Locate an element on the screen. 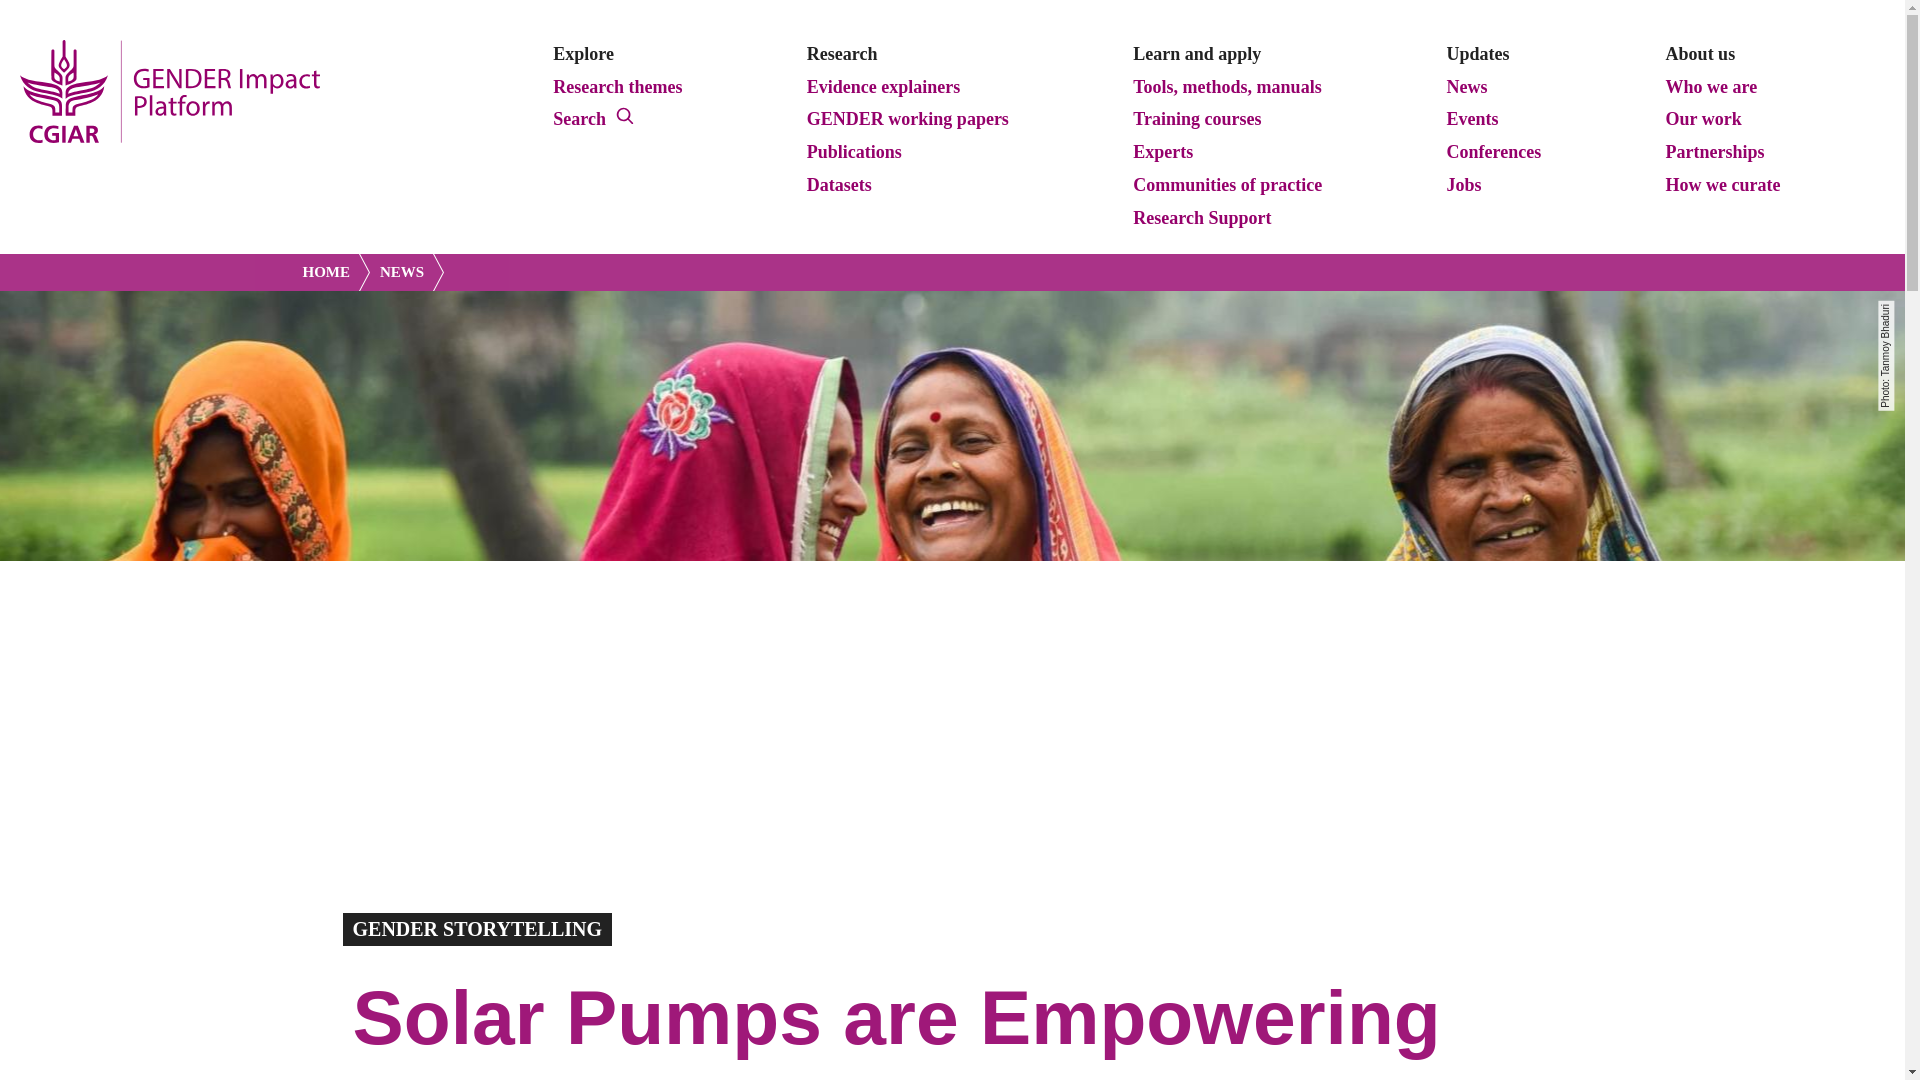 This screenshot has height=1080, width=1920. Conferences is located at coordinates (1494, 153).